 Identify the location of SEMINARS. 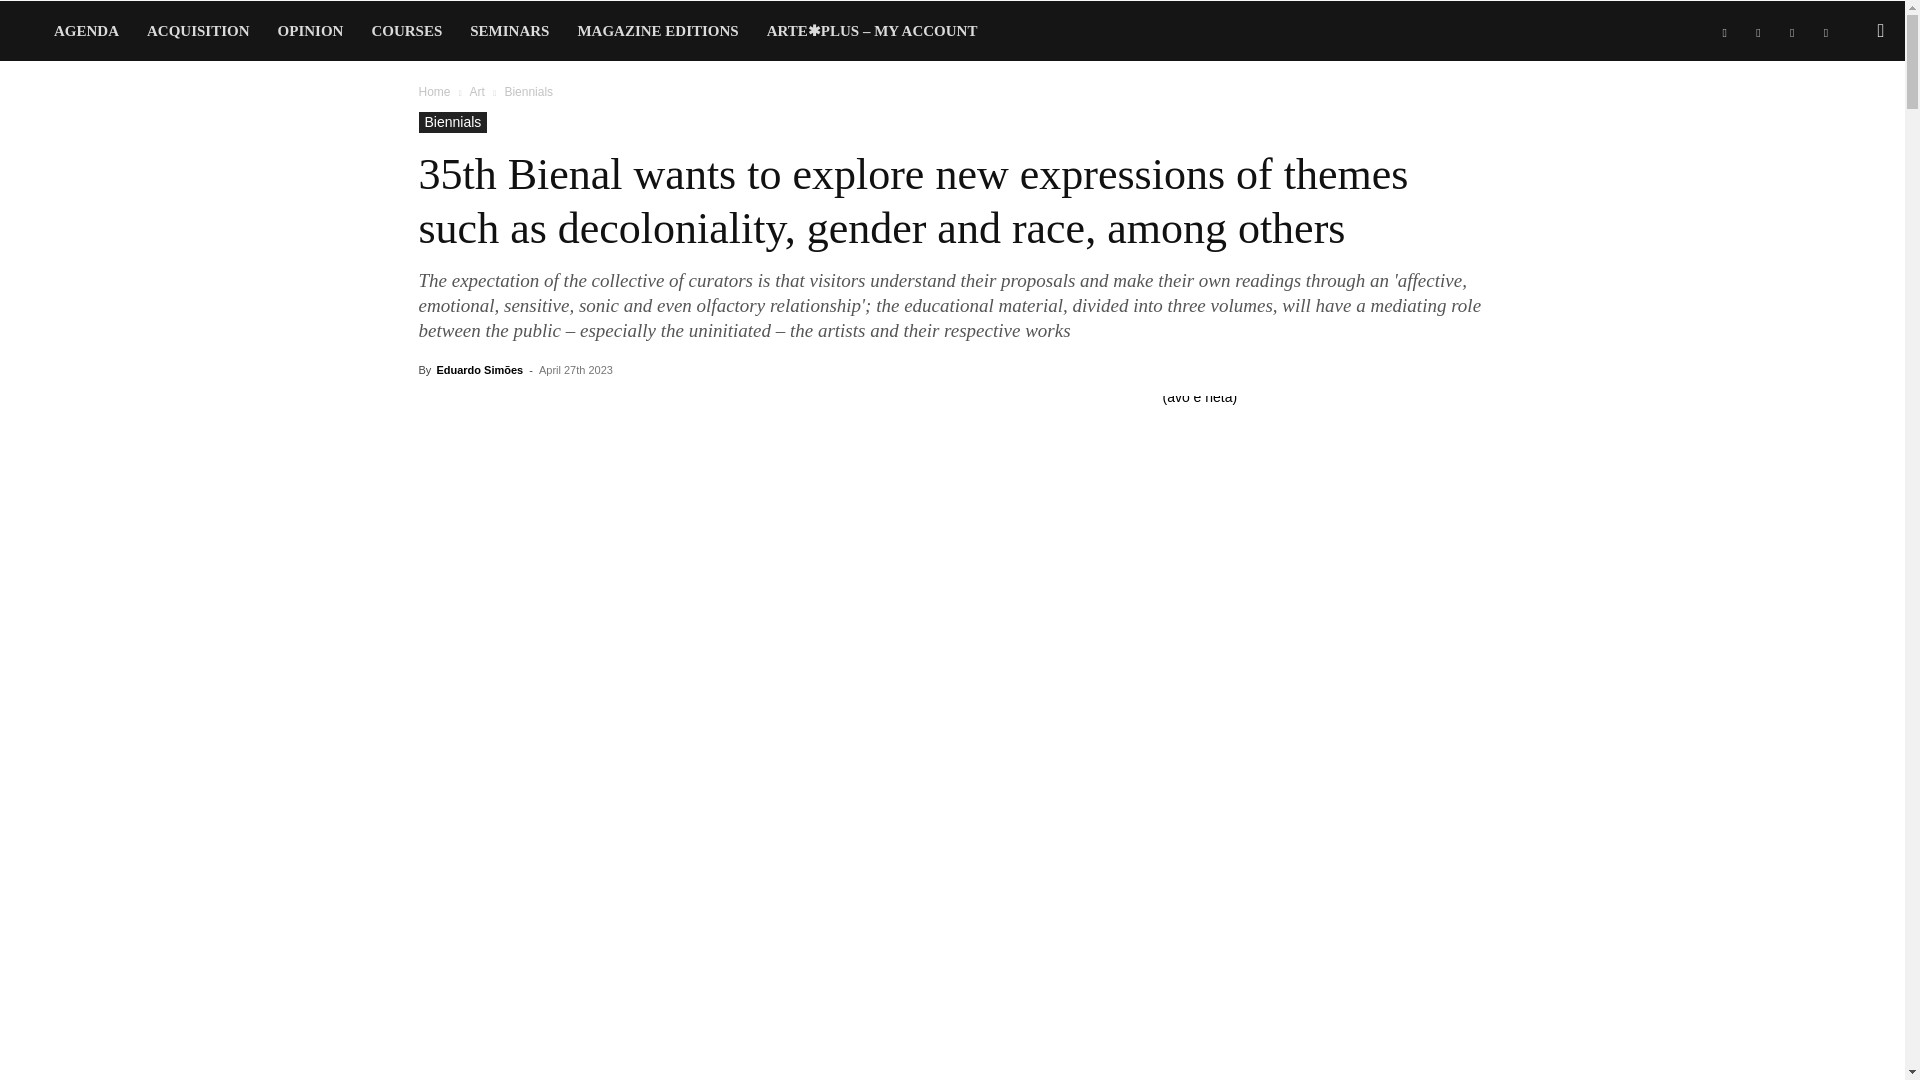
(509, 30).